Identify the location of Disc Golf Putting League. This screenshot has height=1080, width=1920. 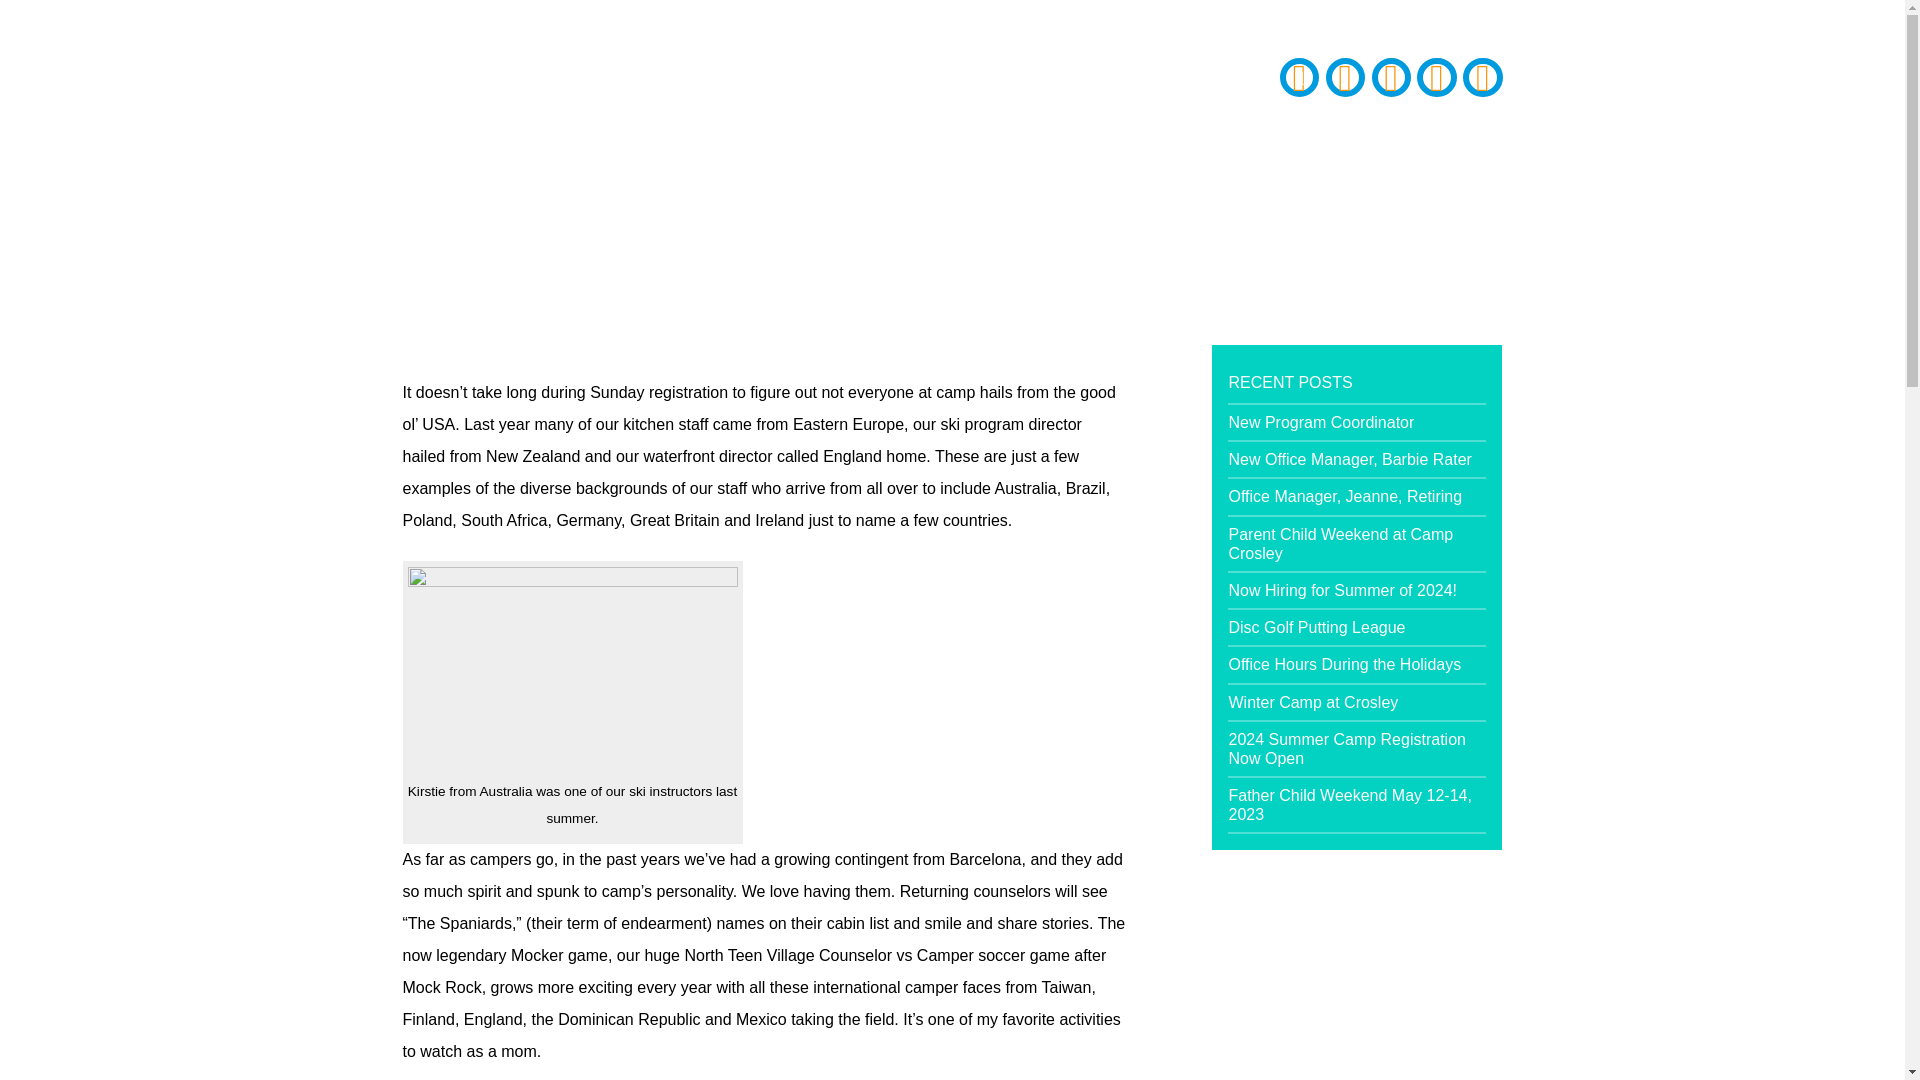
(1316, 627).